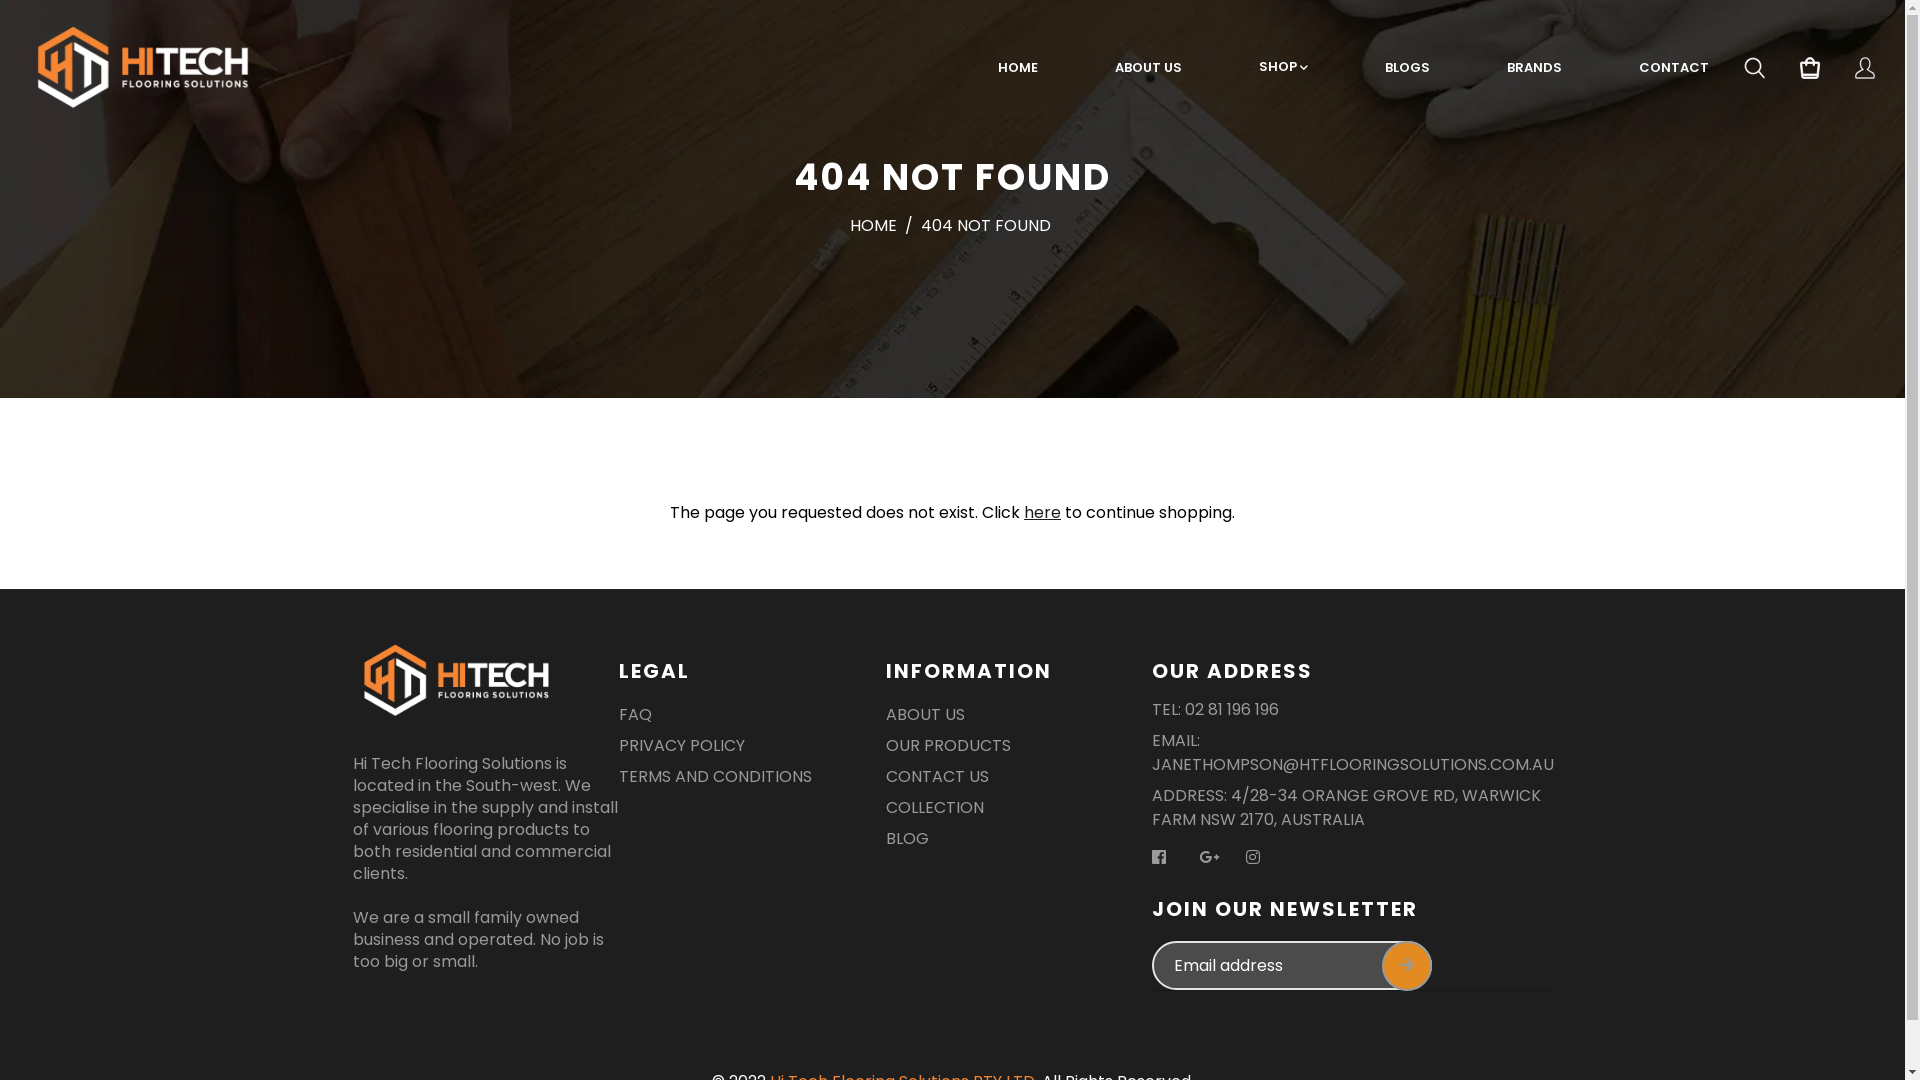  Describe the element at coordinates (908, 842) in the screenshot. I see `BLOG` at that location.